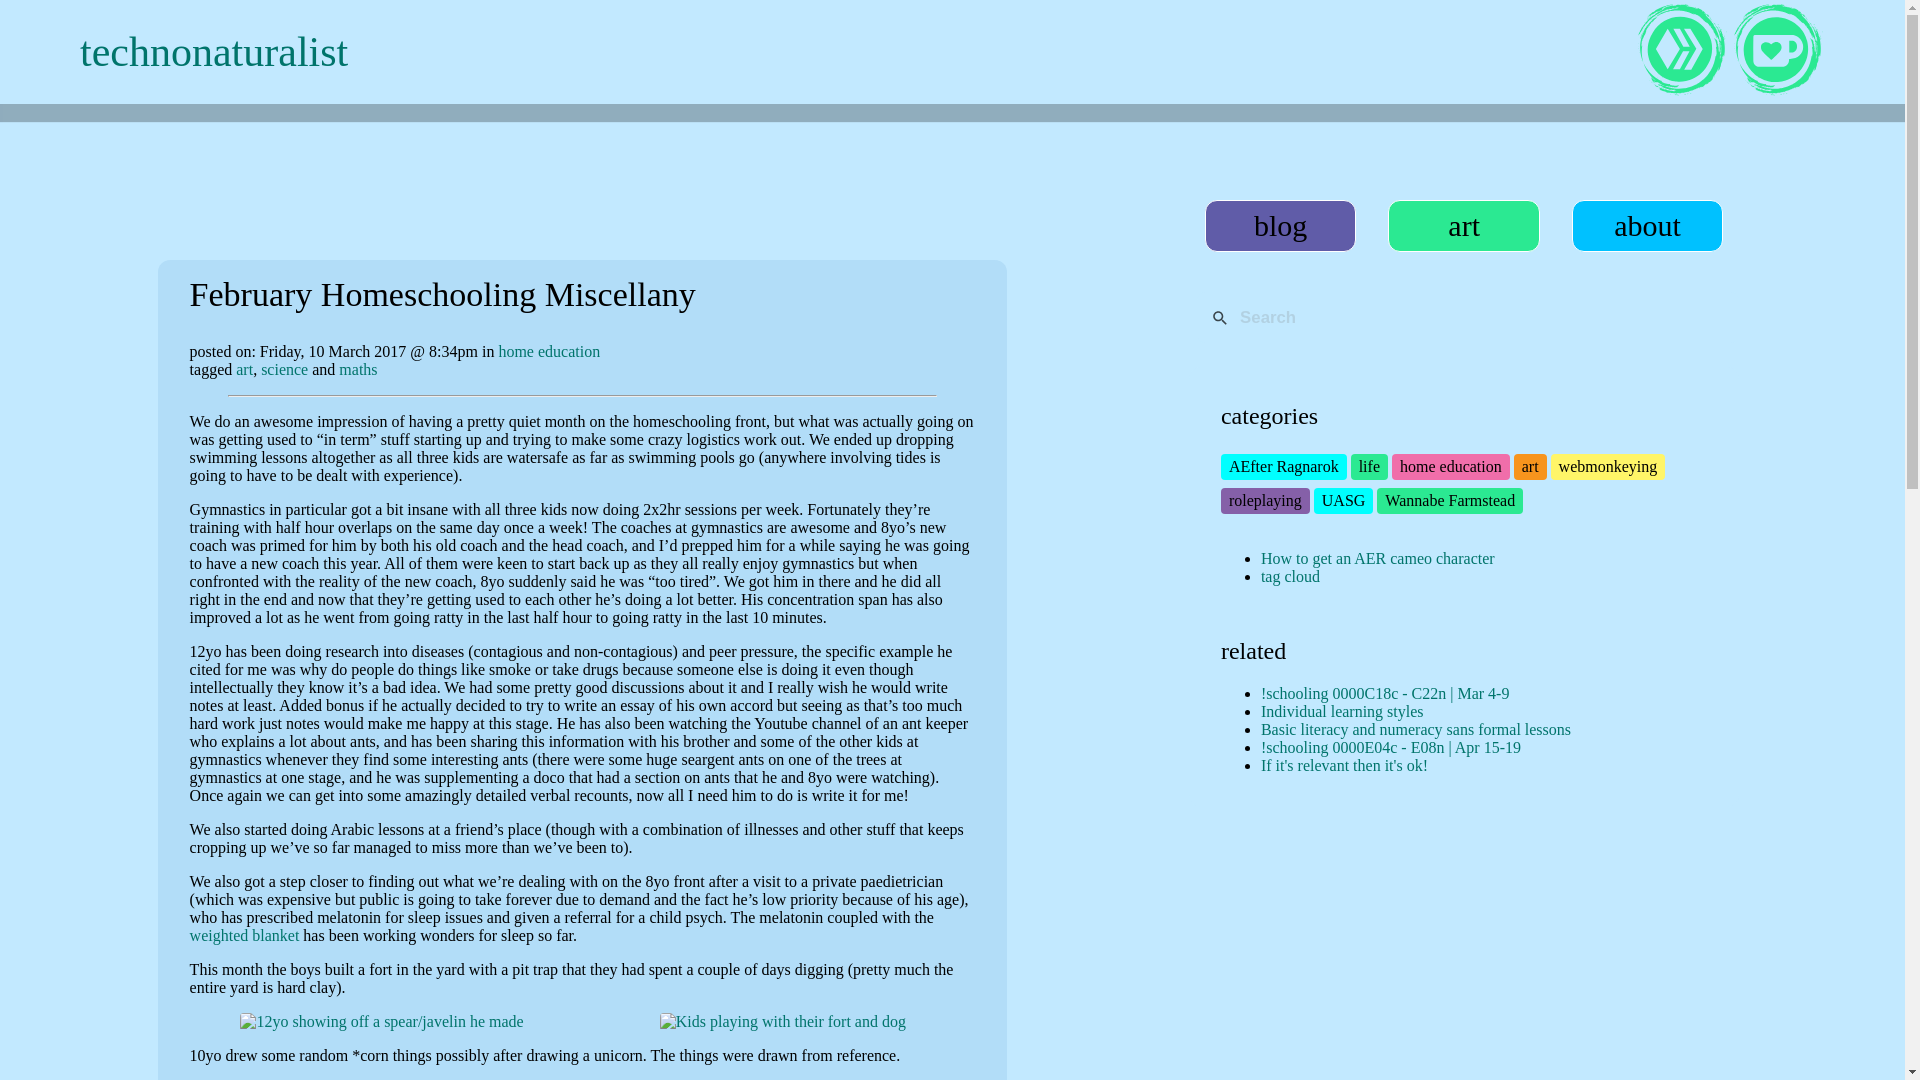 The image size is (1920, 1080). What do you see at coordinates (1280, 225) in the screenshot?
I see `blog` at bounding box center [1280, 225].